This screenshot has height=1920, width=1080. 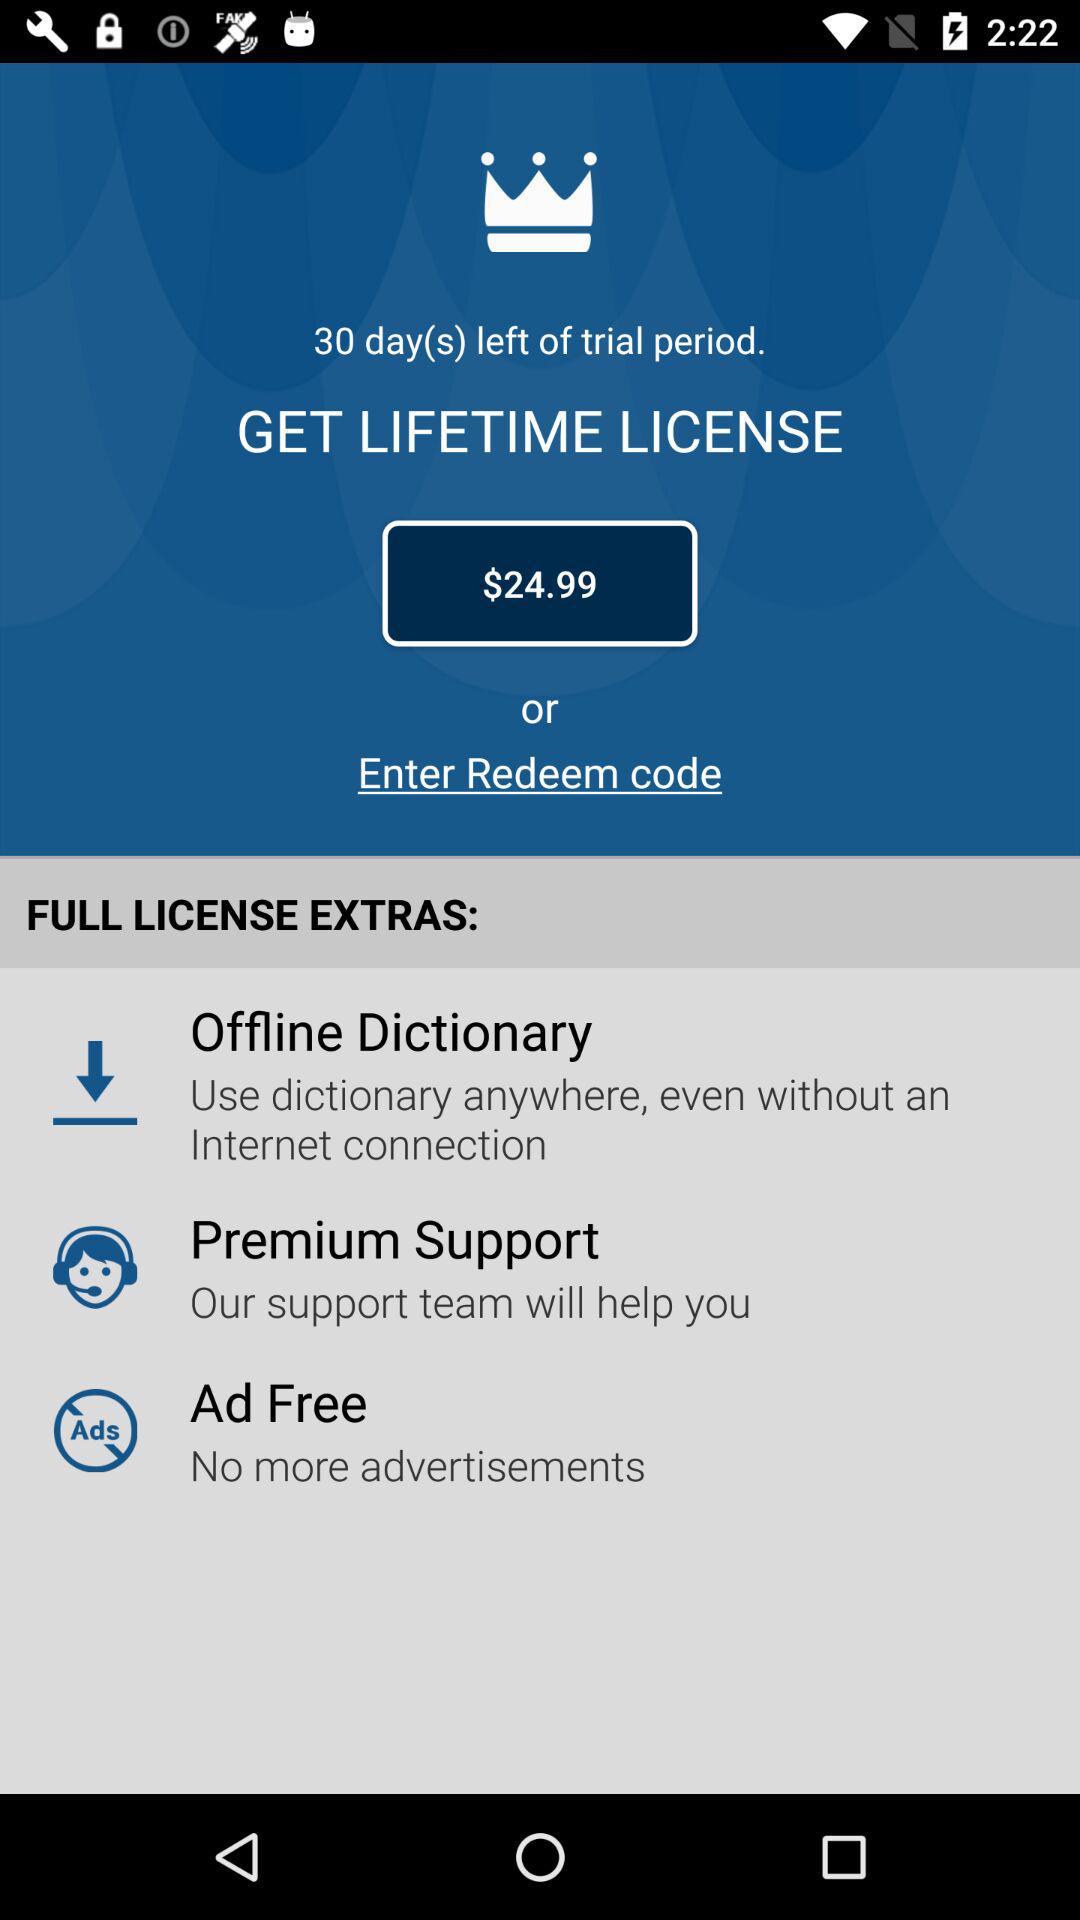 I want to click on flip until $24.99 item, so click(x=540, y=583).